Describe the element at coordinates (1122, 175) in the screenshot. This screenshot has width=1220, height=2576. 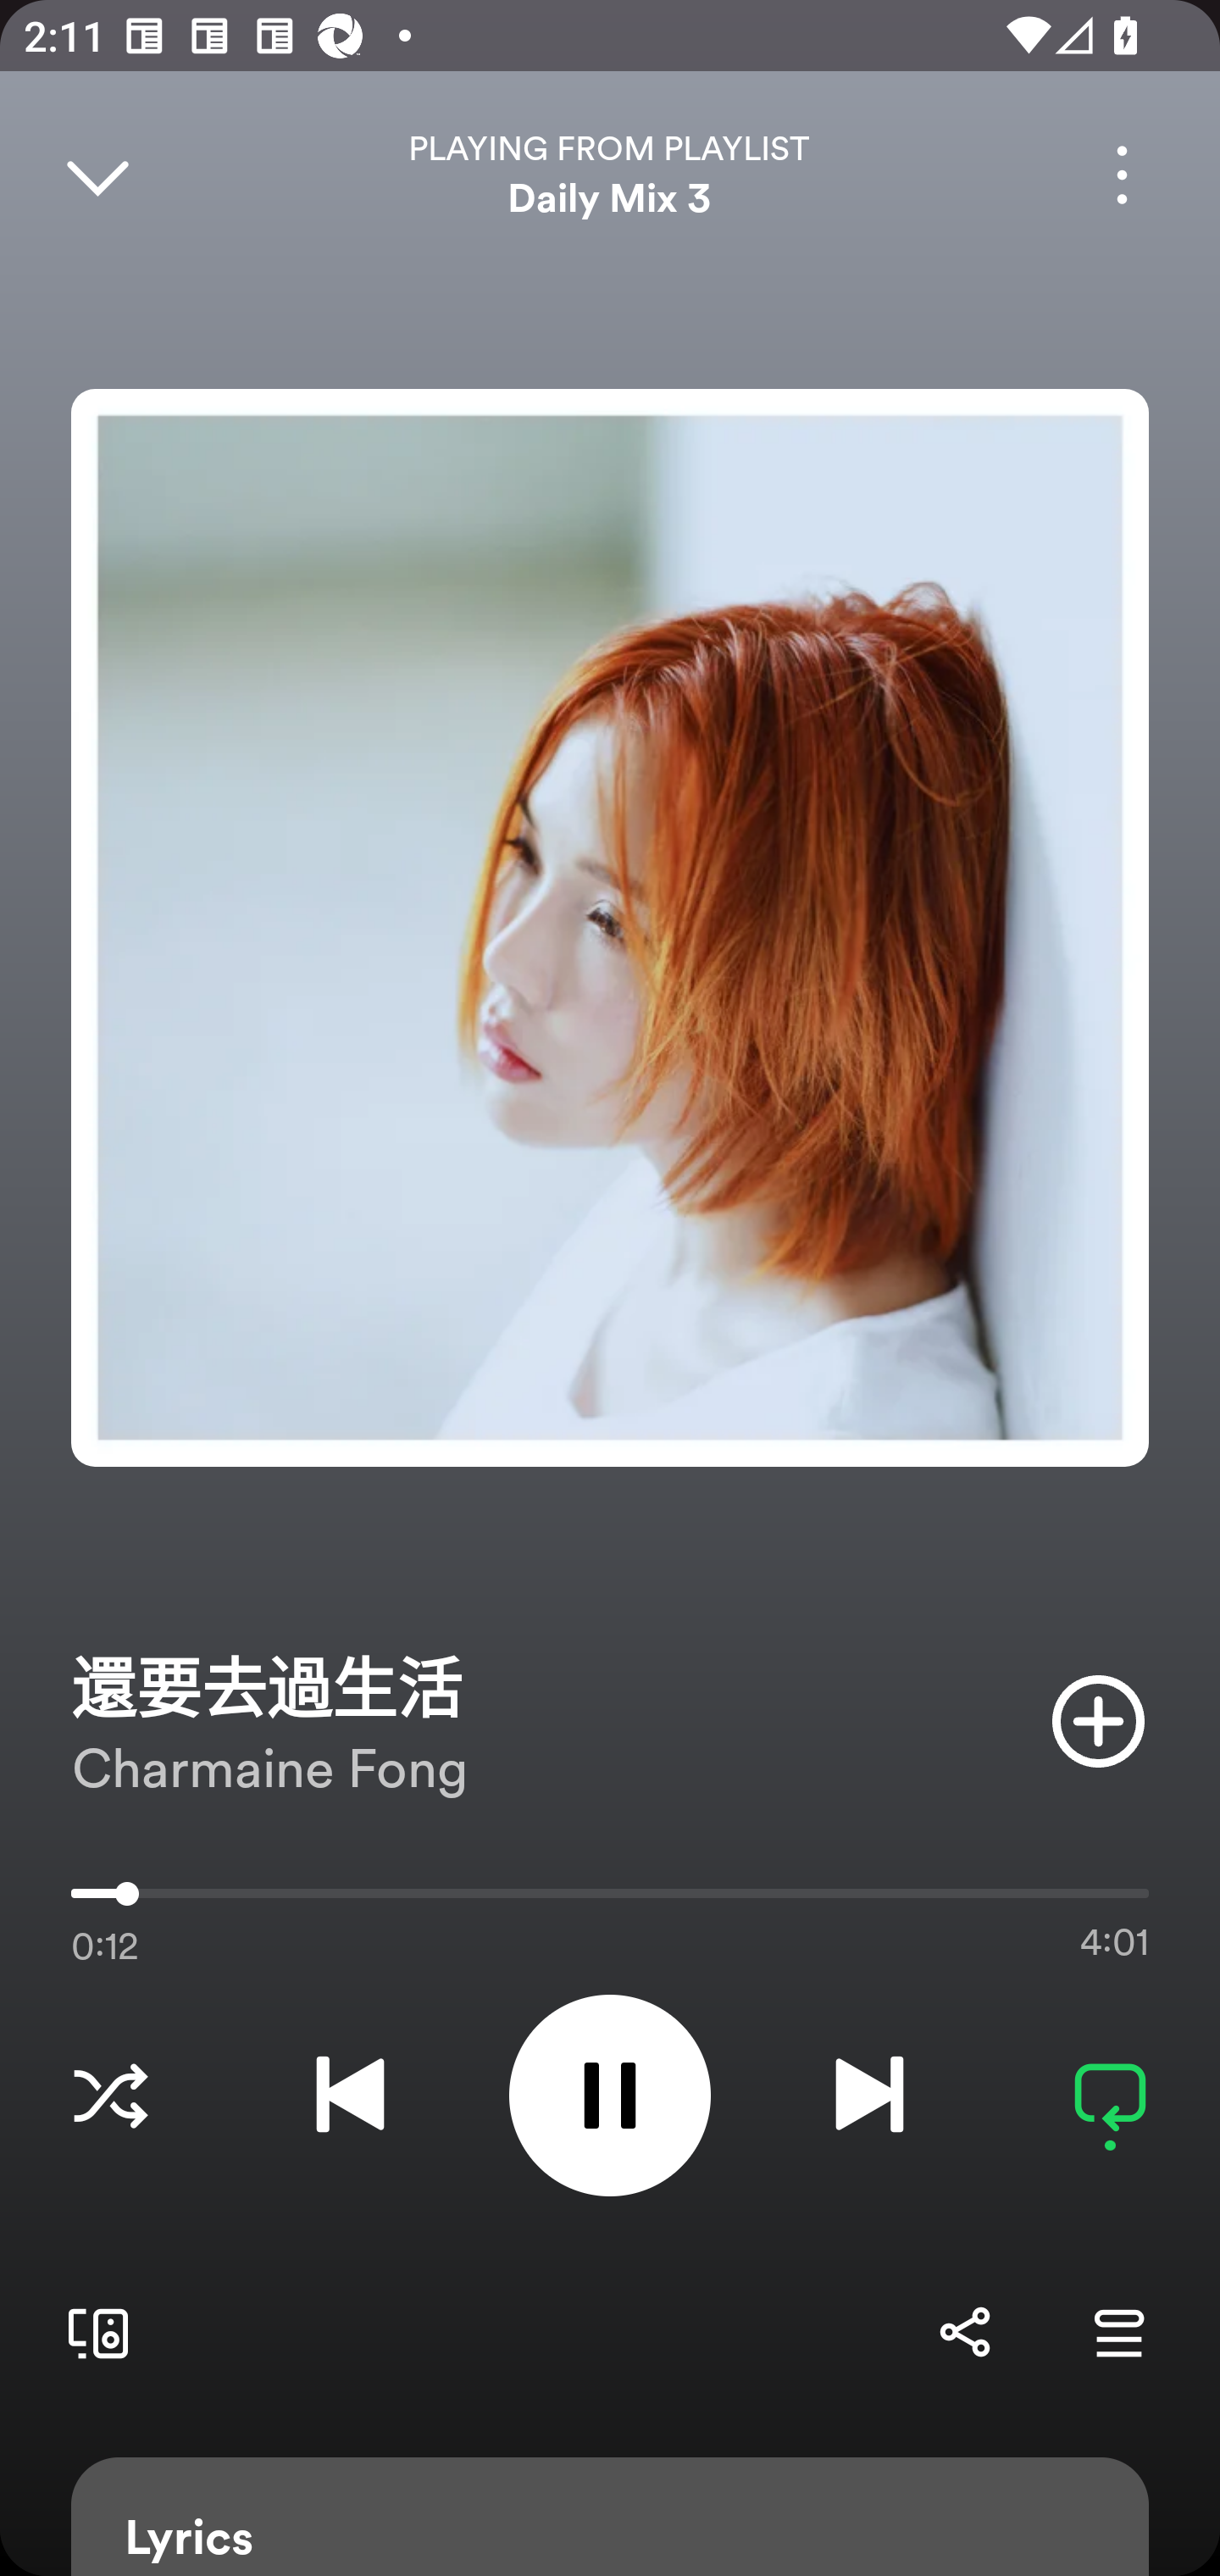
I see `More options for song 還要去過生活` at that location.